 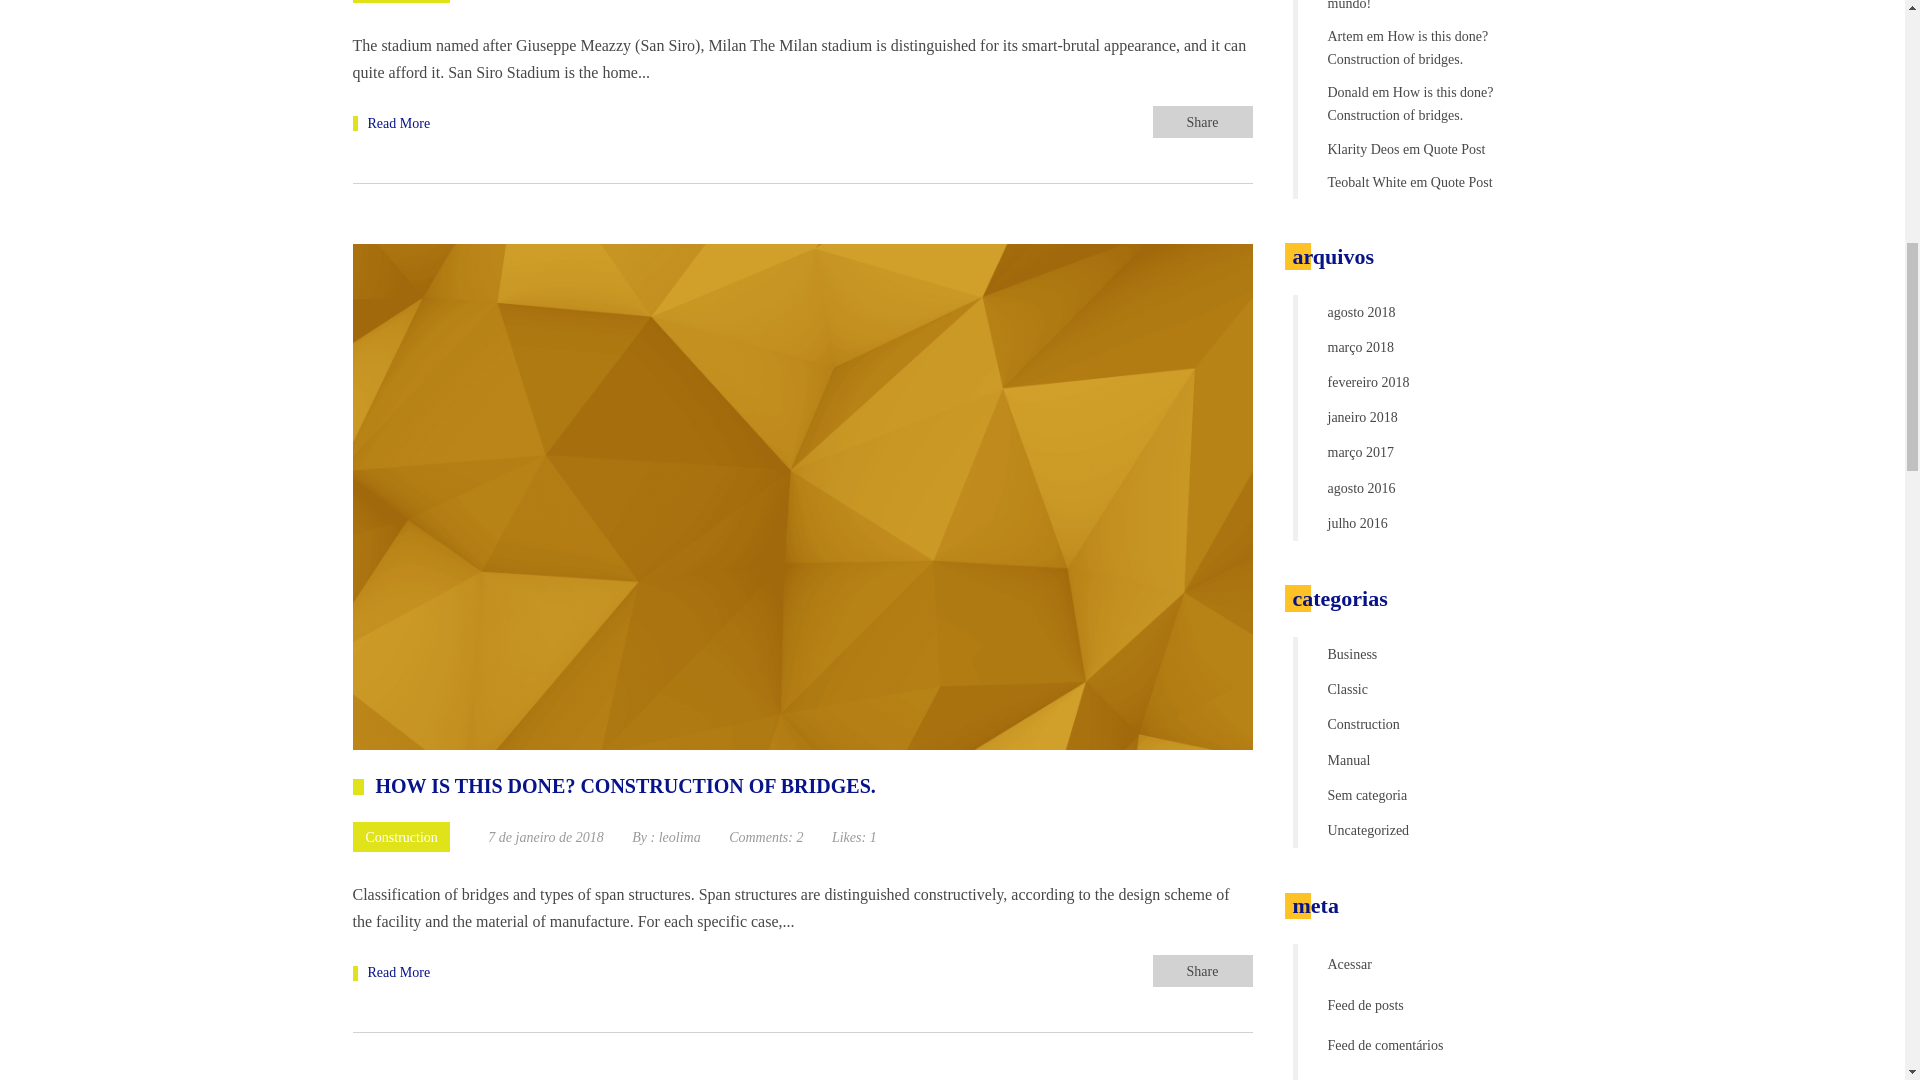 I want to click on Read More, so click(x=390, y=122).